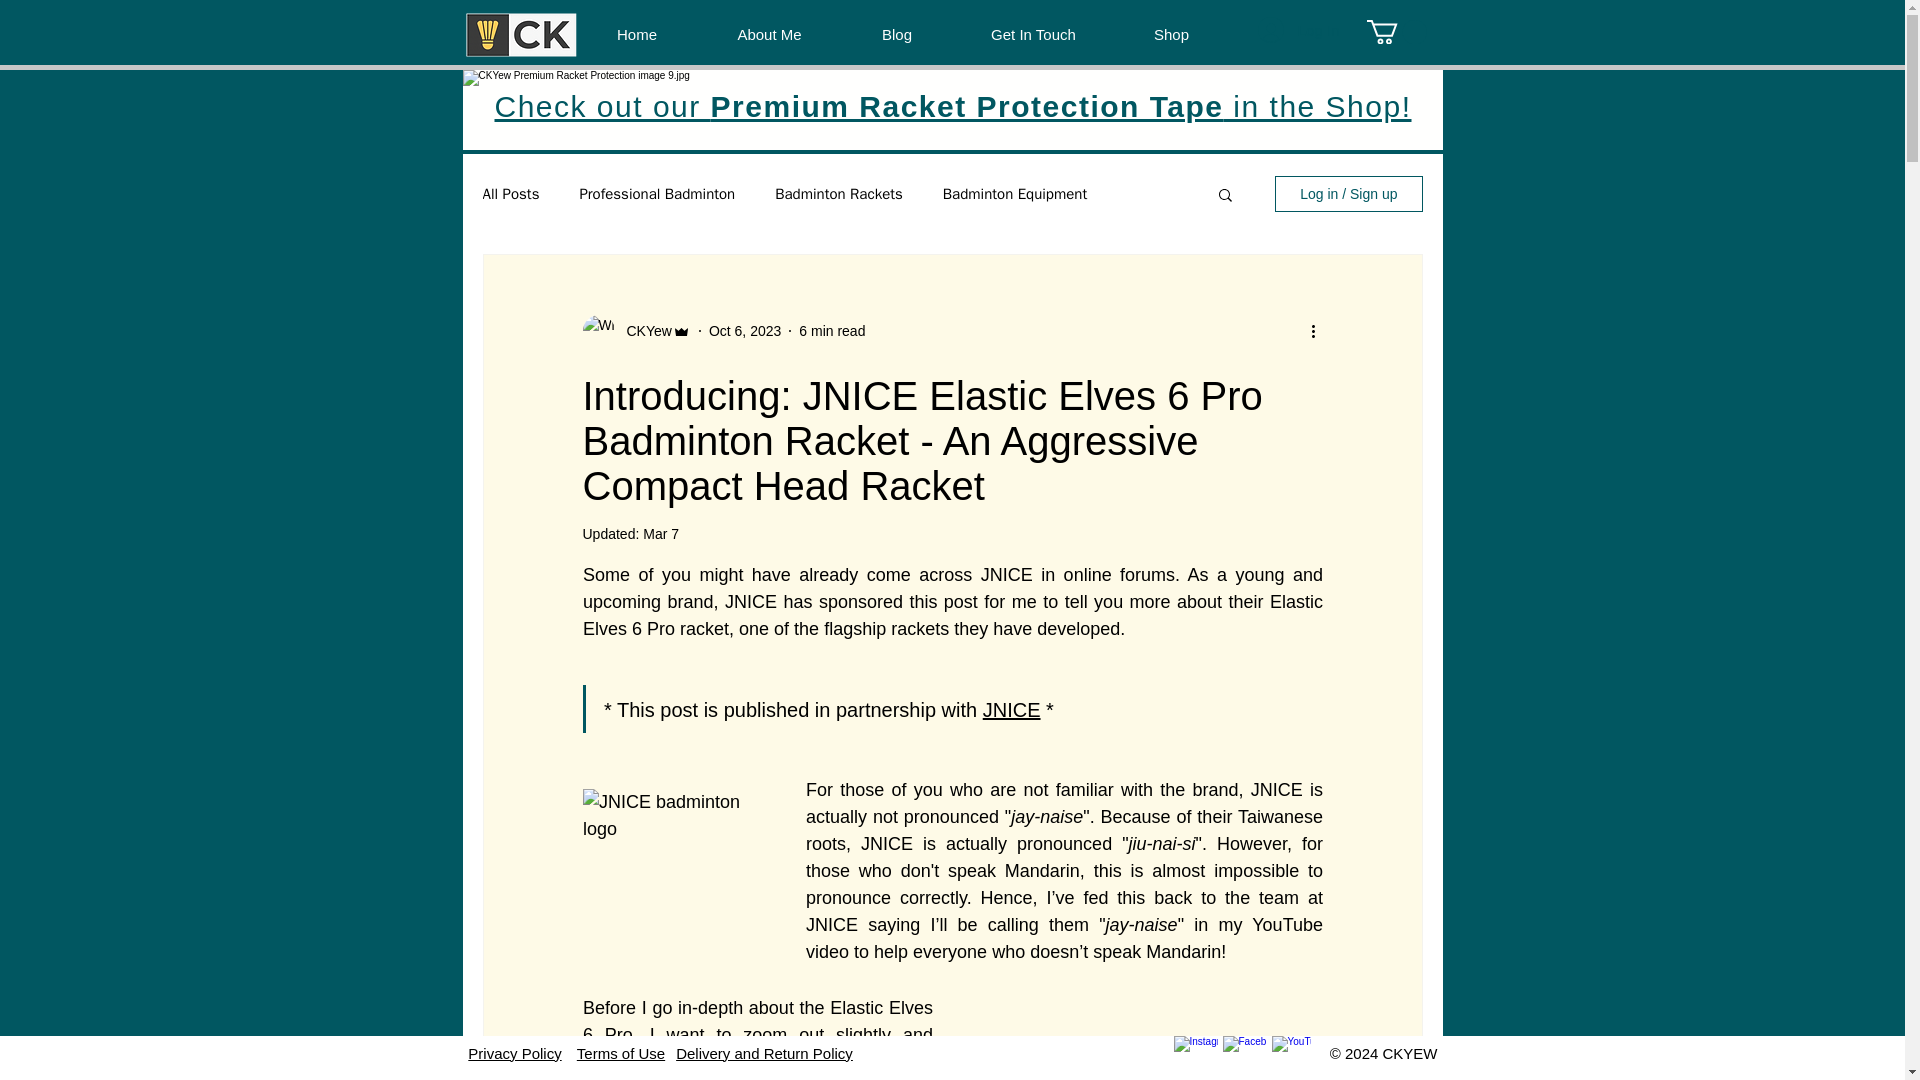 This screenshot has width=1920, height=1080. What do you see at coordinates (1034, 34) in the screenshot?
I see `Get In Touch` at bounding box center [1034, 34].